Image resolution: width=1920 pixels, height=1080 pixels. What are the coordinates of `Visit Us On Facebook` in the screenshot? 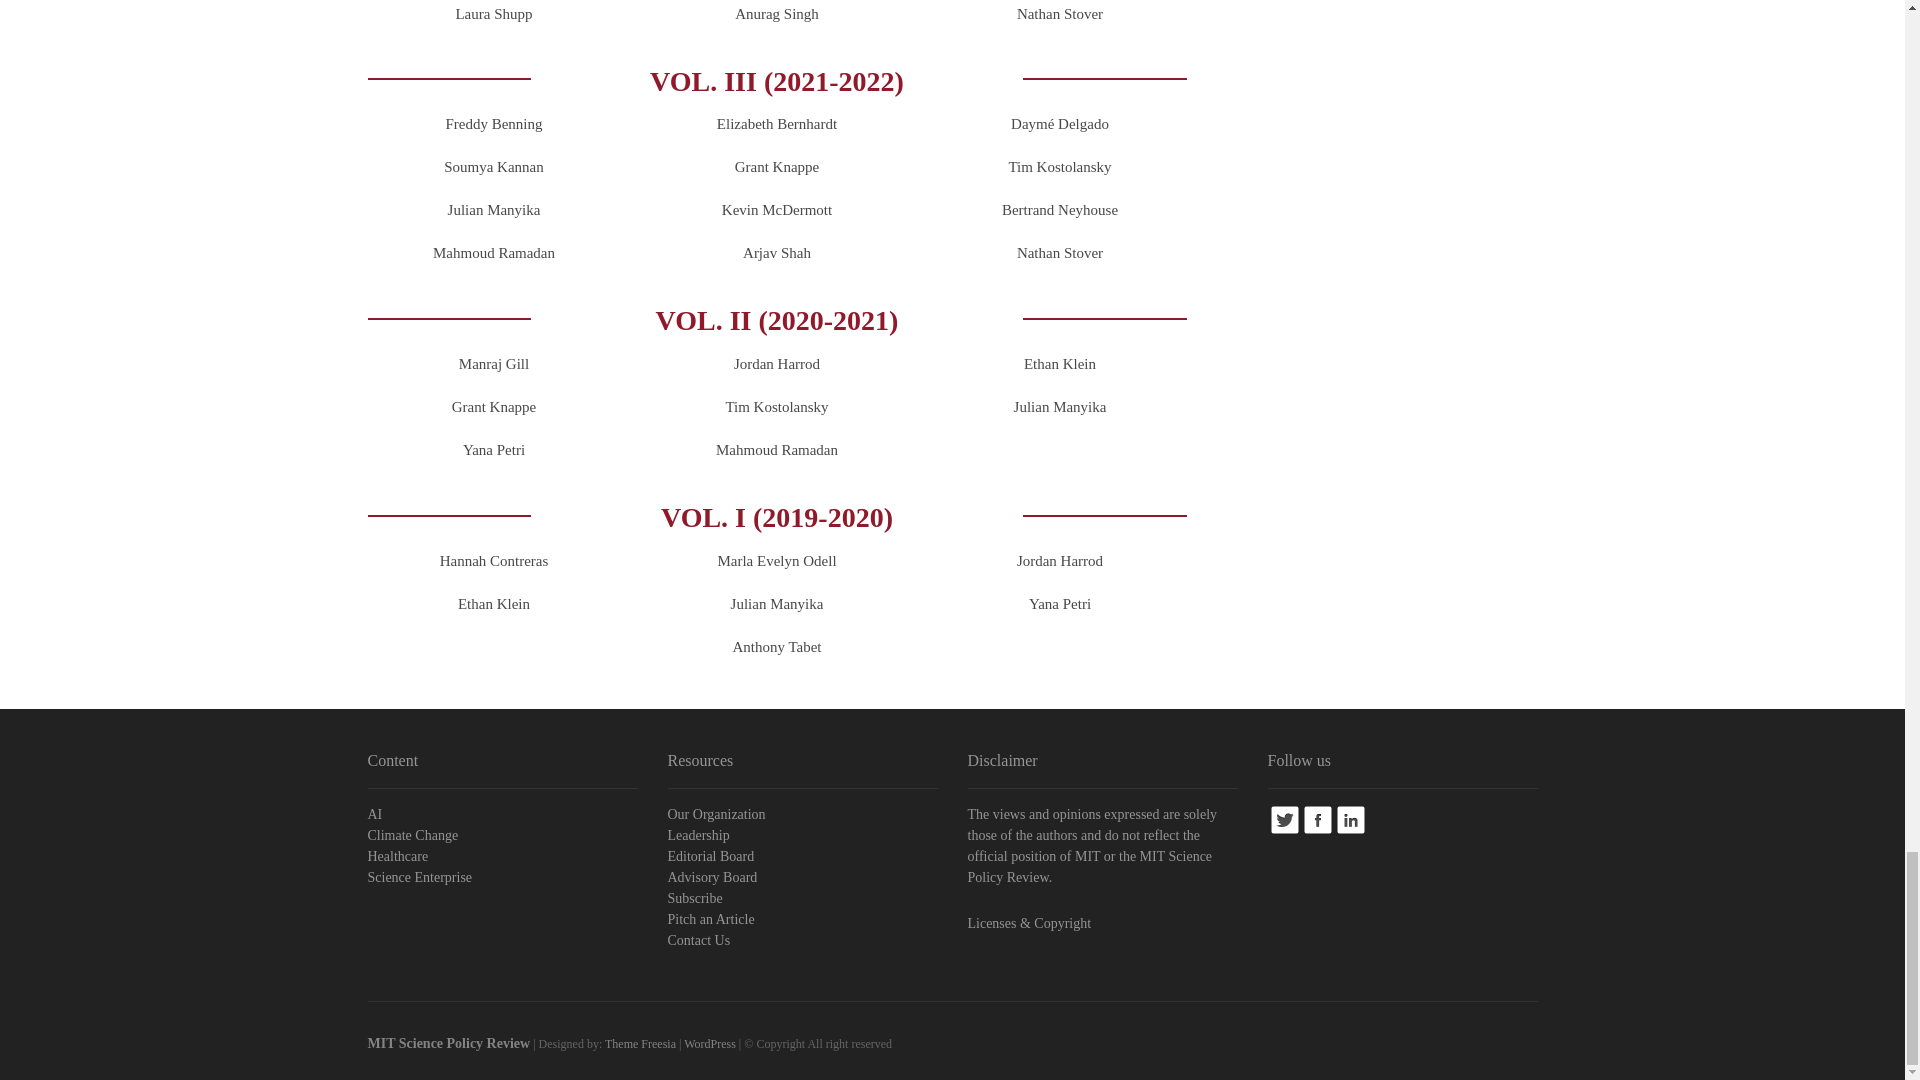 It's located at (1316, 814).